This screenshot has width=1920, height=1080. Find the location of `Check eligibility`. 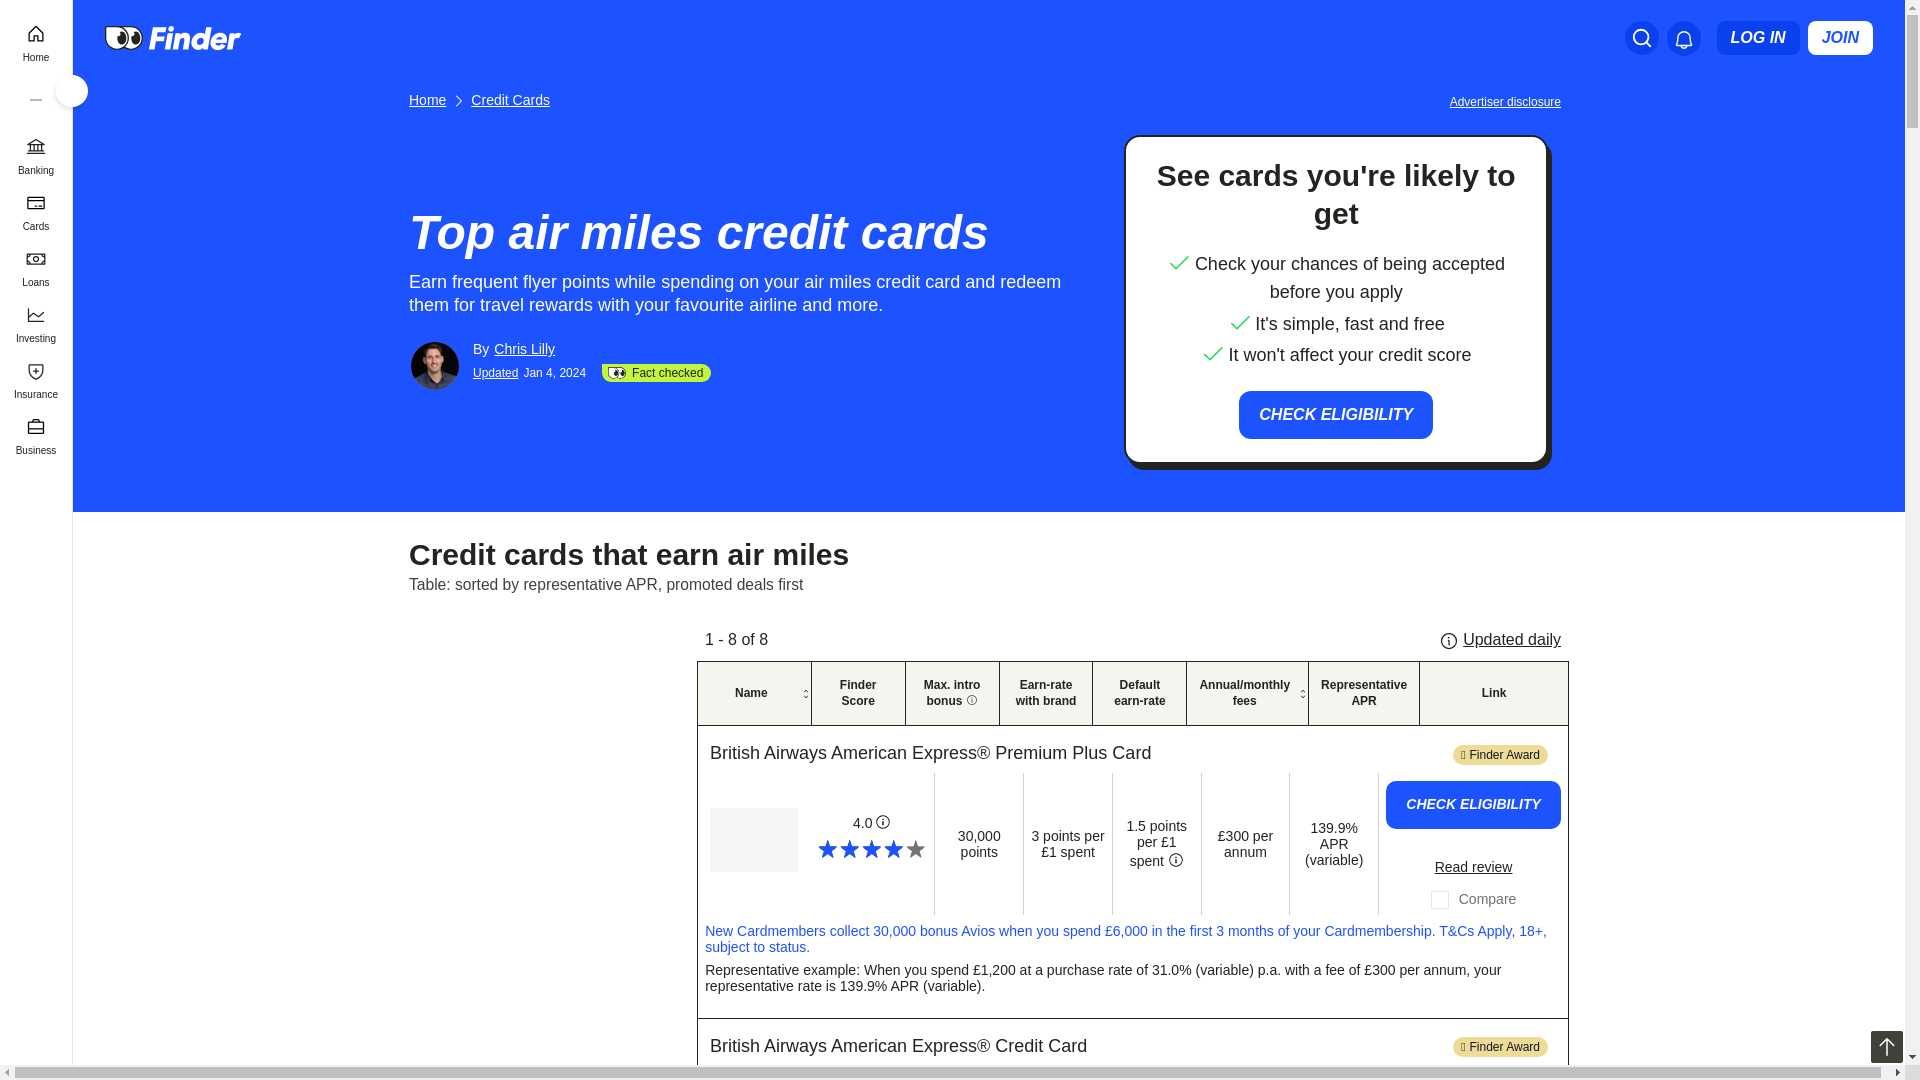

Check eligibility is located at coordinates (1473, 804).